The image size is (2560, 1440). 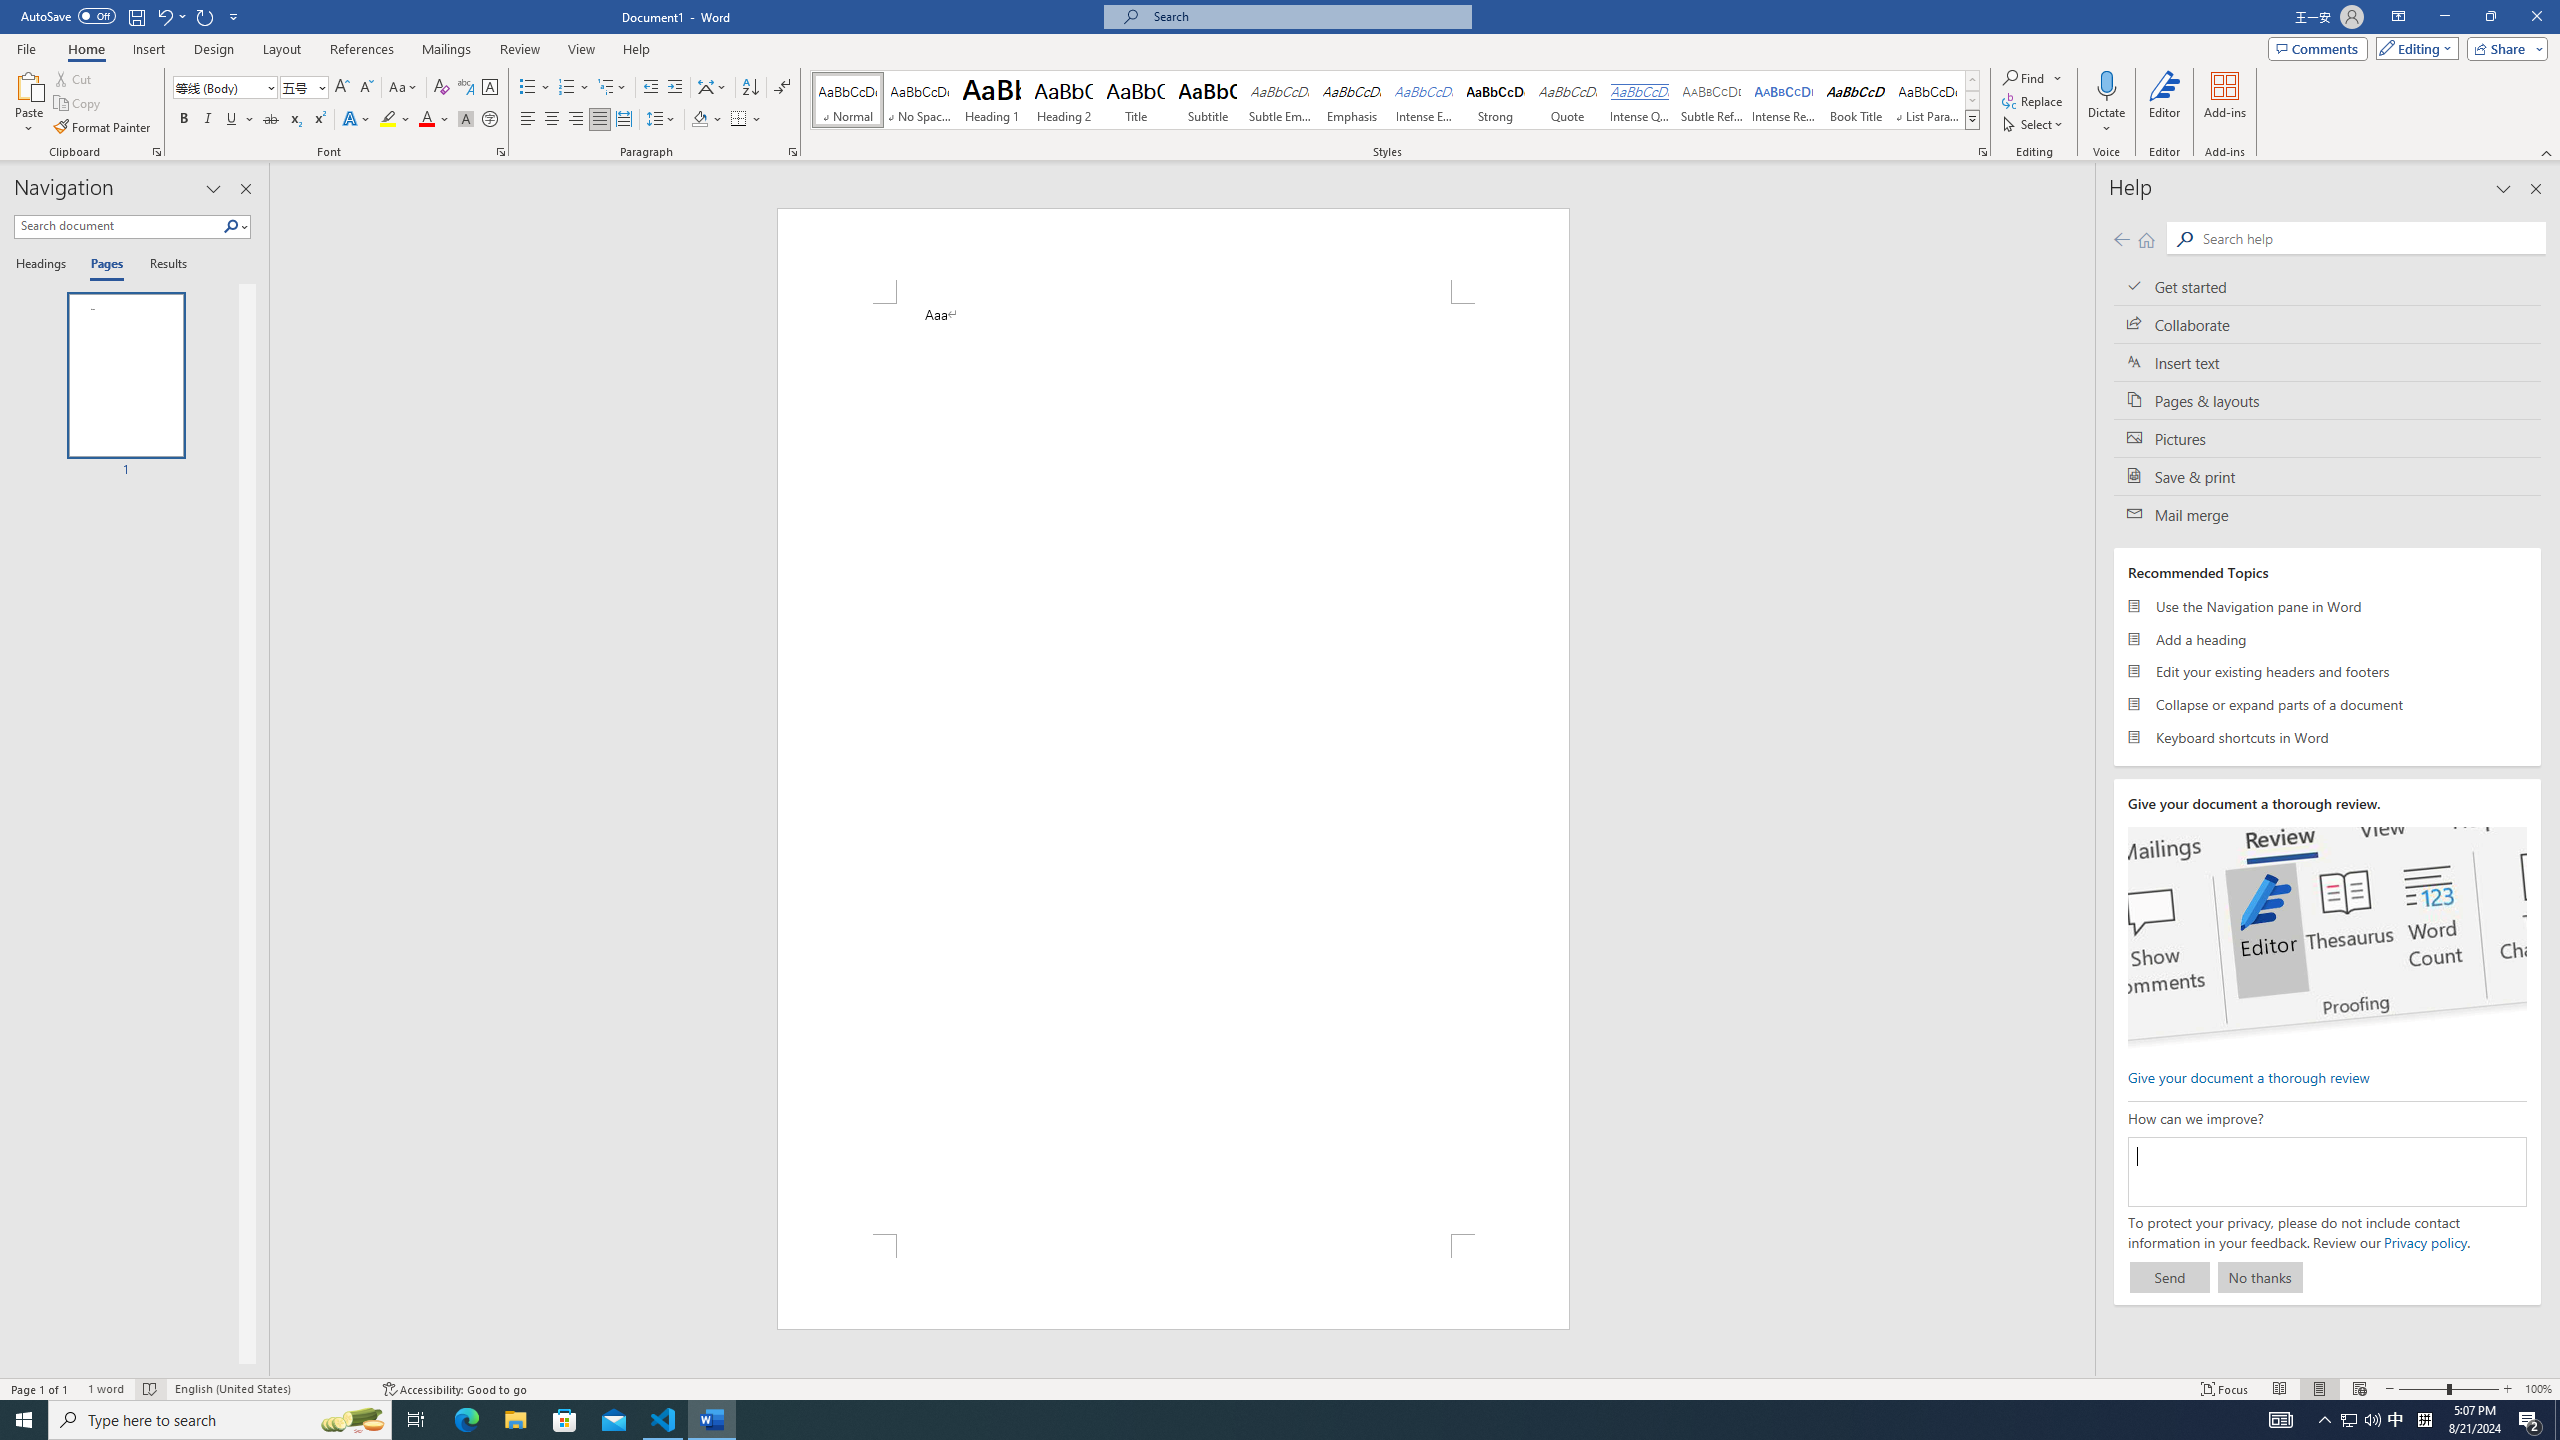 I want to click on Multilevel List, so click(x=611, y=88).